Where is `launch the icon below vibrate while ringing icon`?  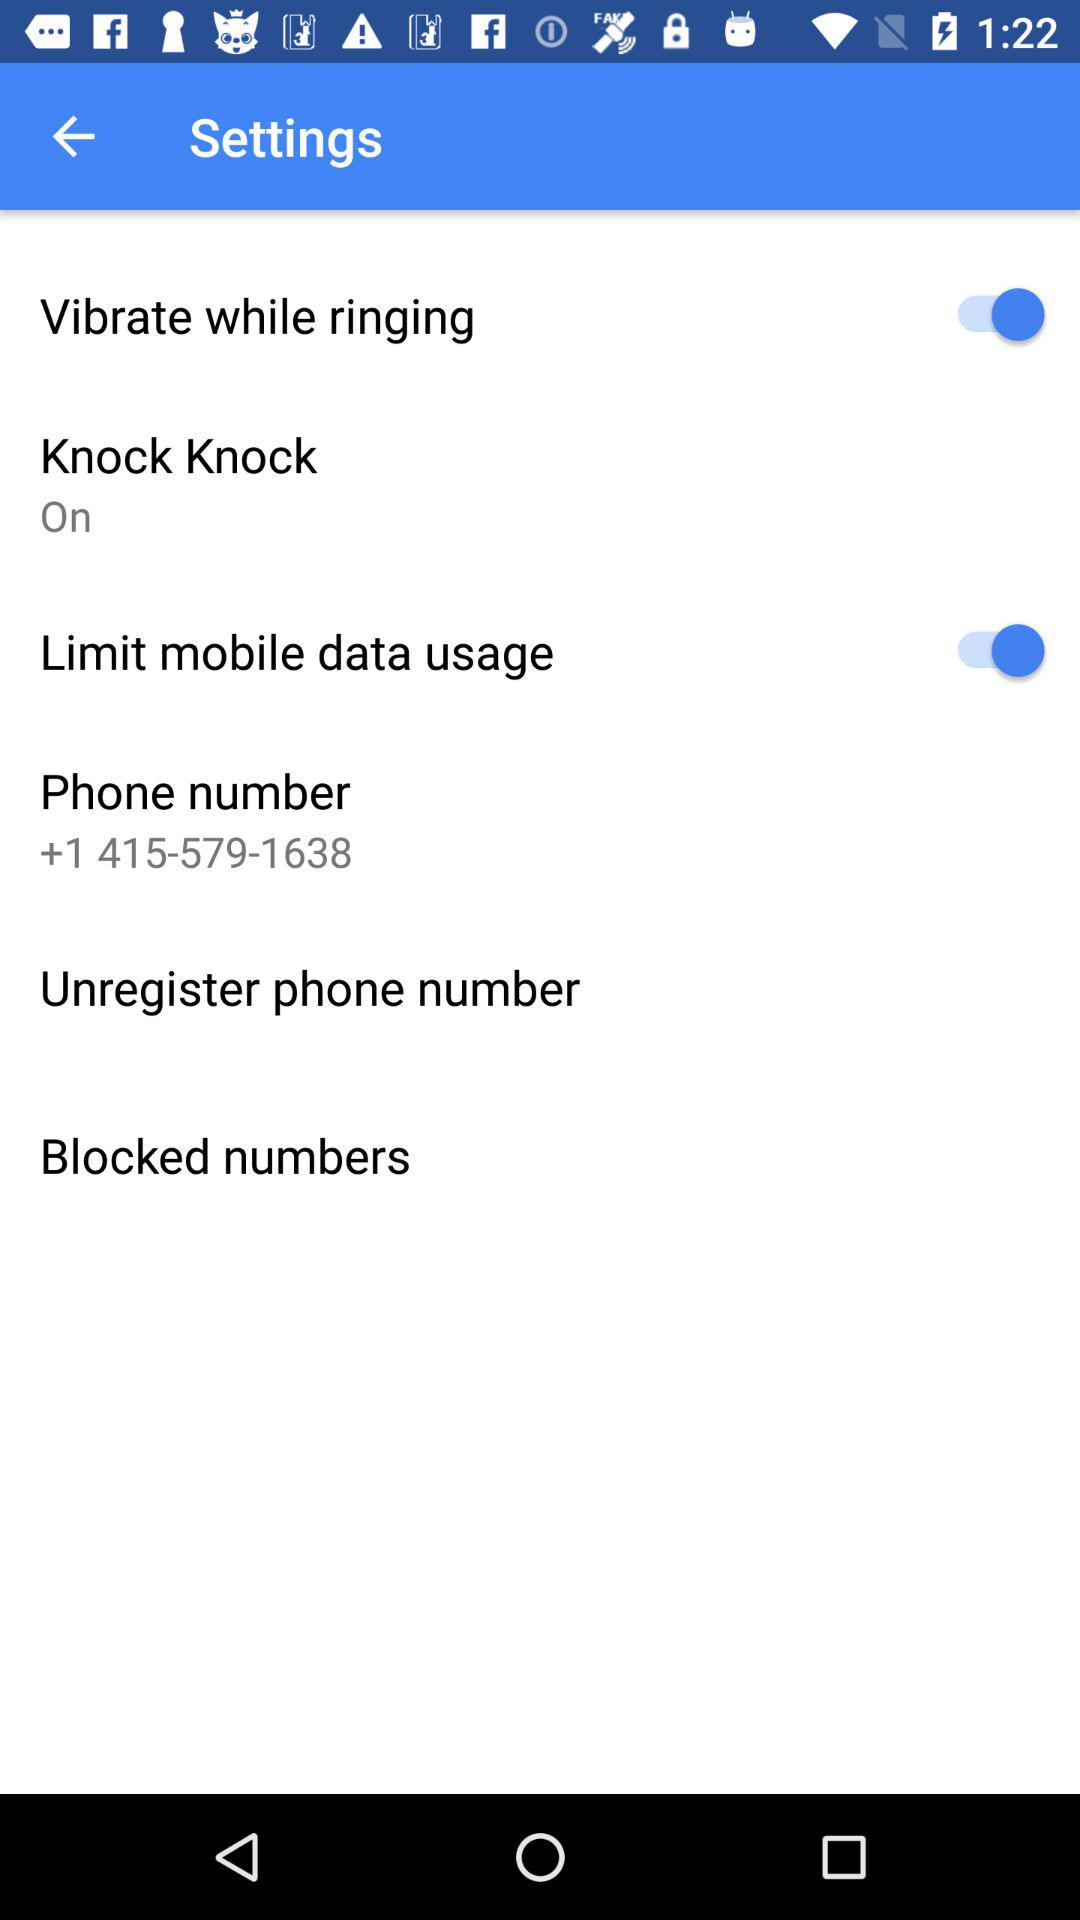
launch the icon below vibrate while ringing icon is located at coordinates (178, 454).